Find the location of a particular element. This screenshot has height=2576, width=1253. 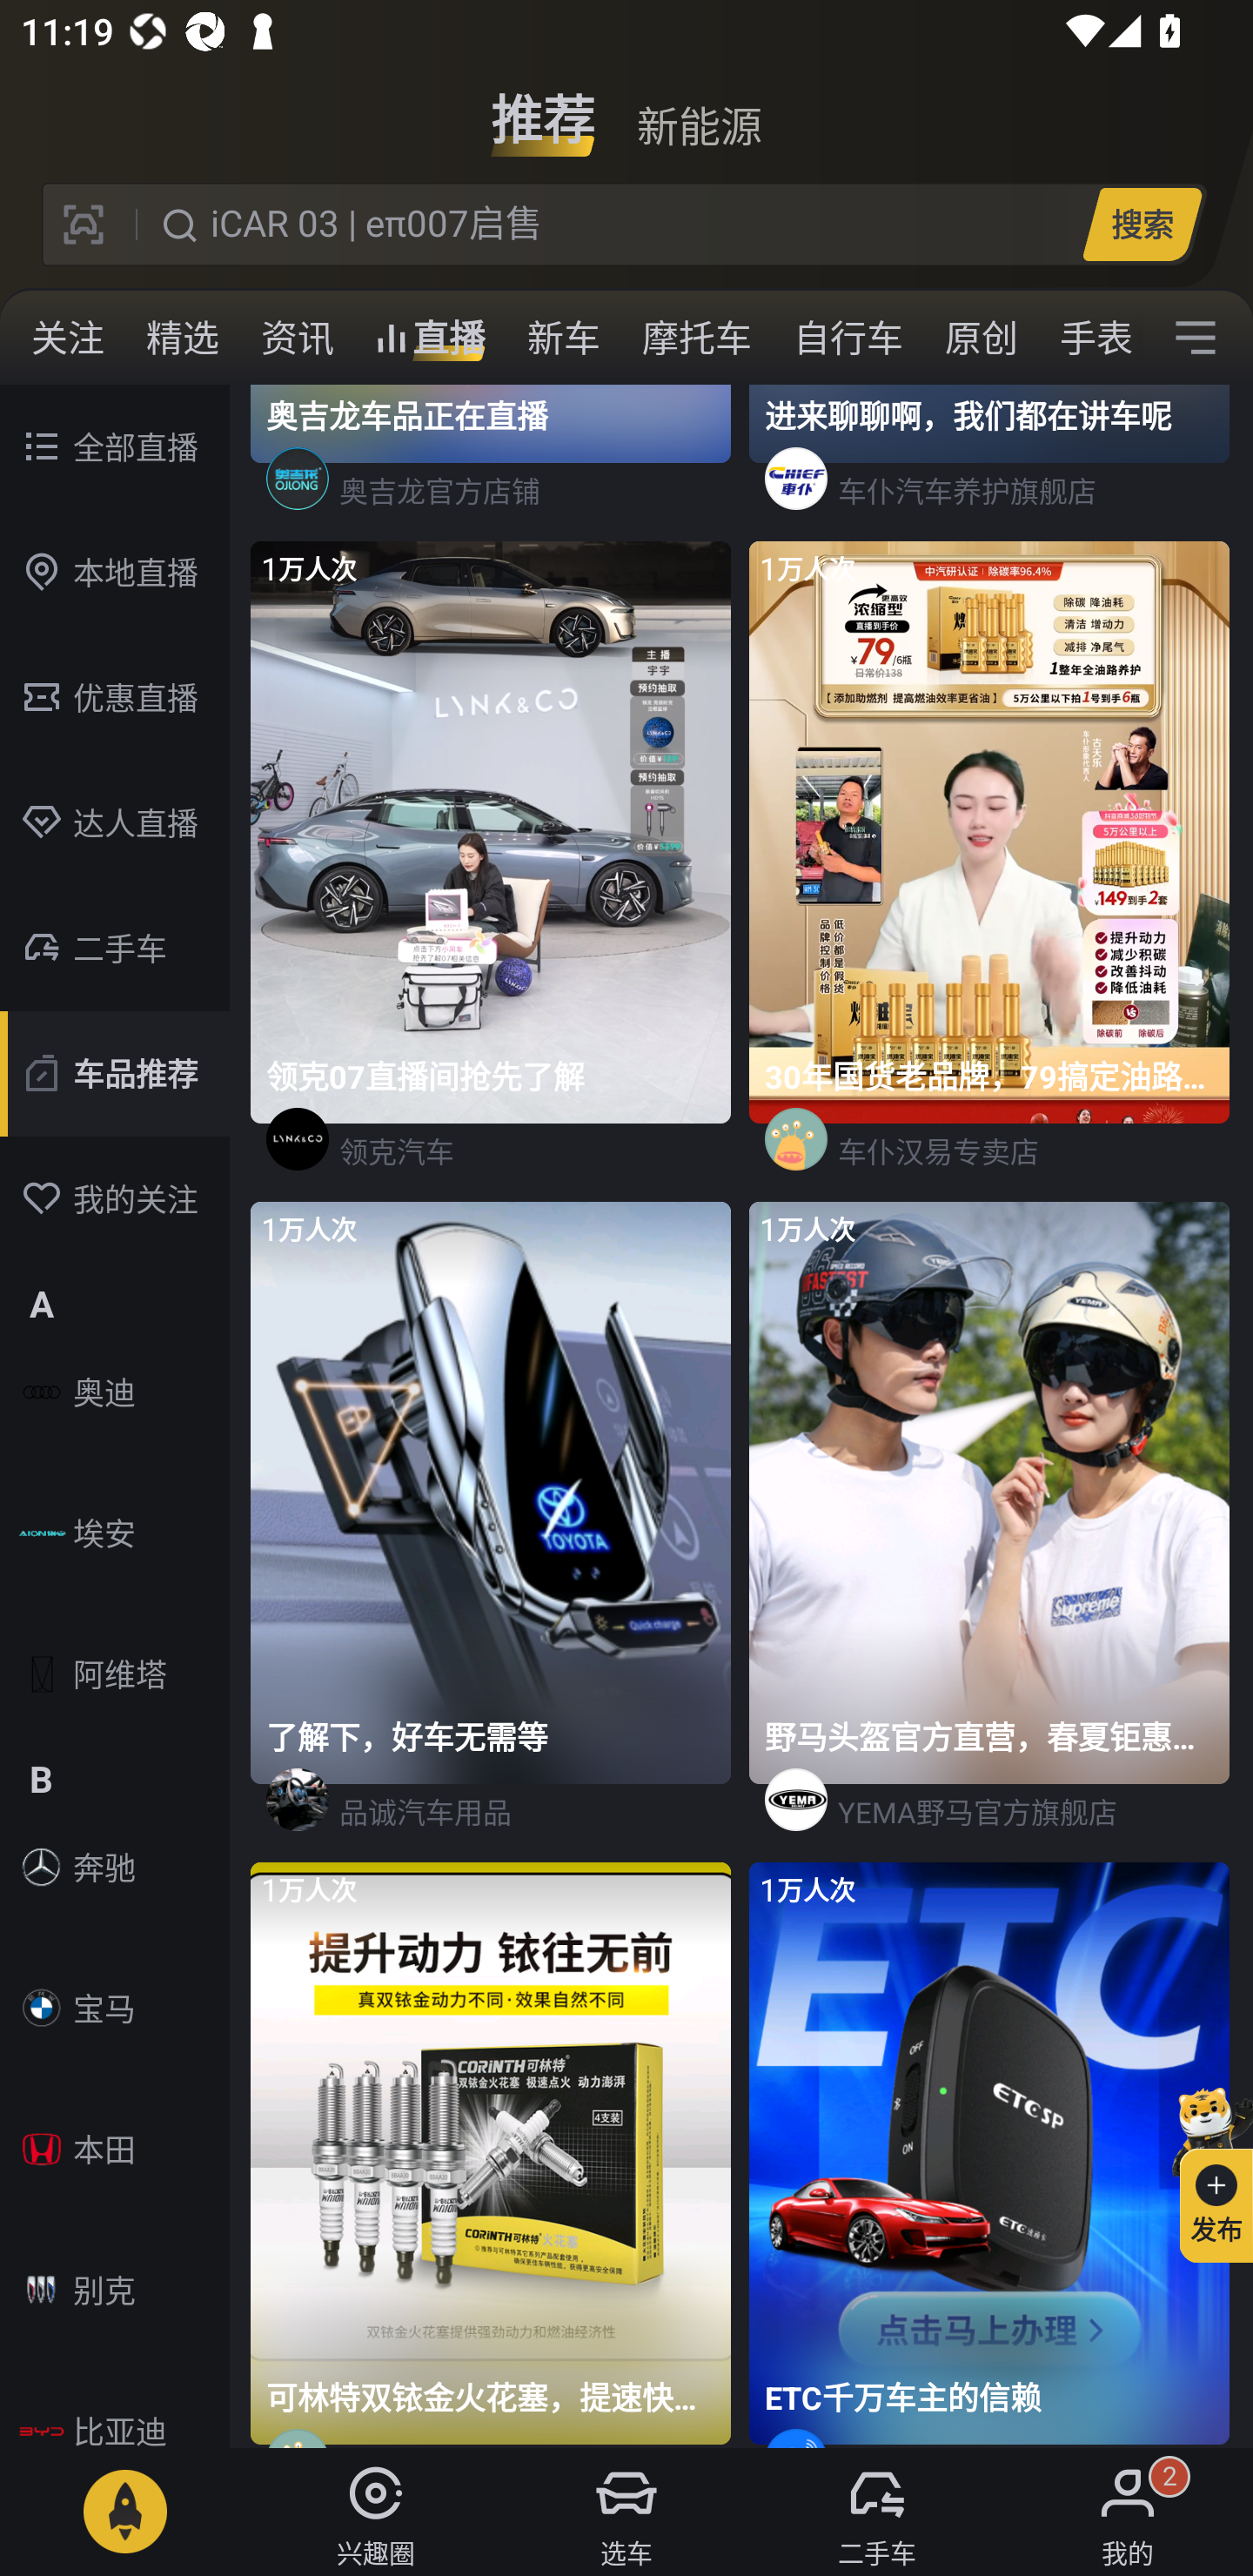

本田 is located at coordinates (115, 2150).